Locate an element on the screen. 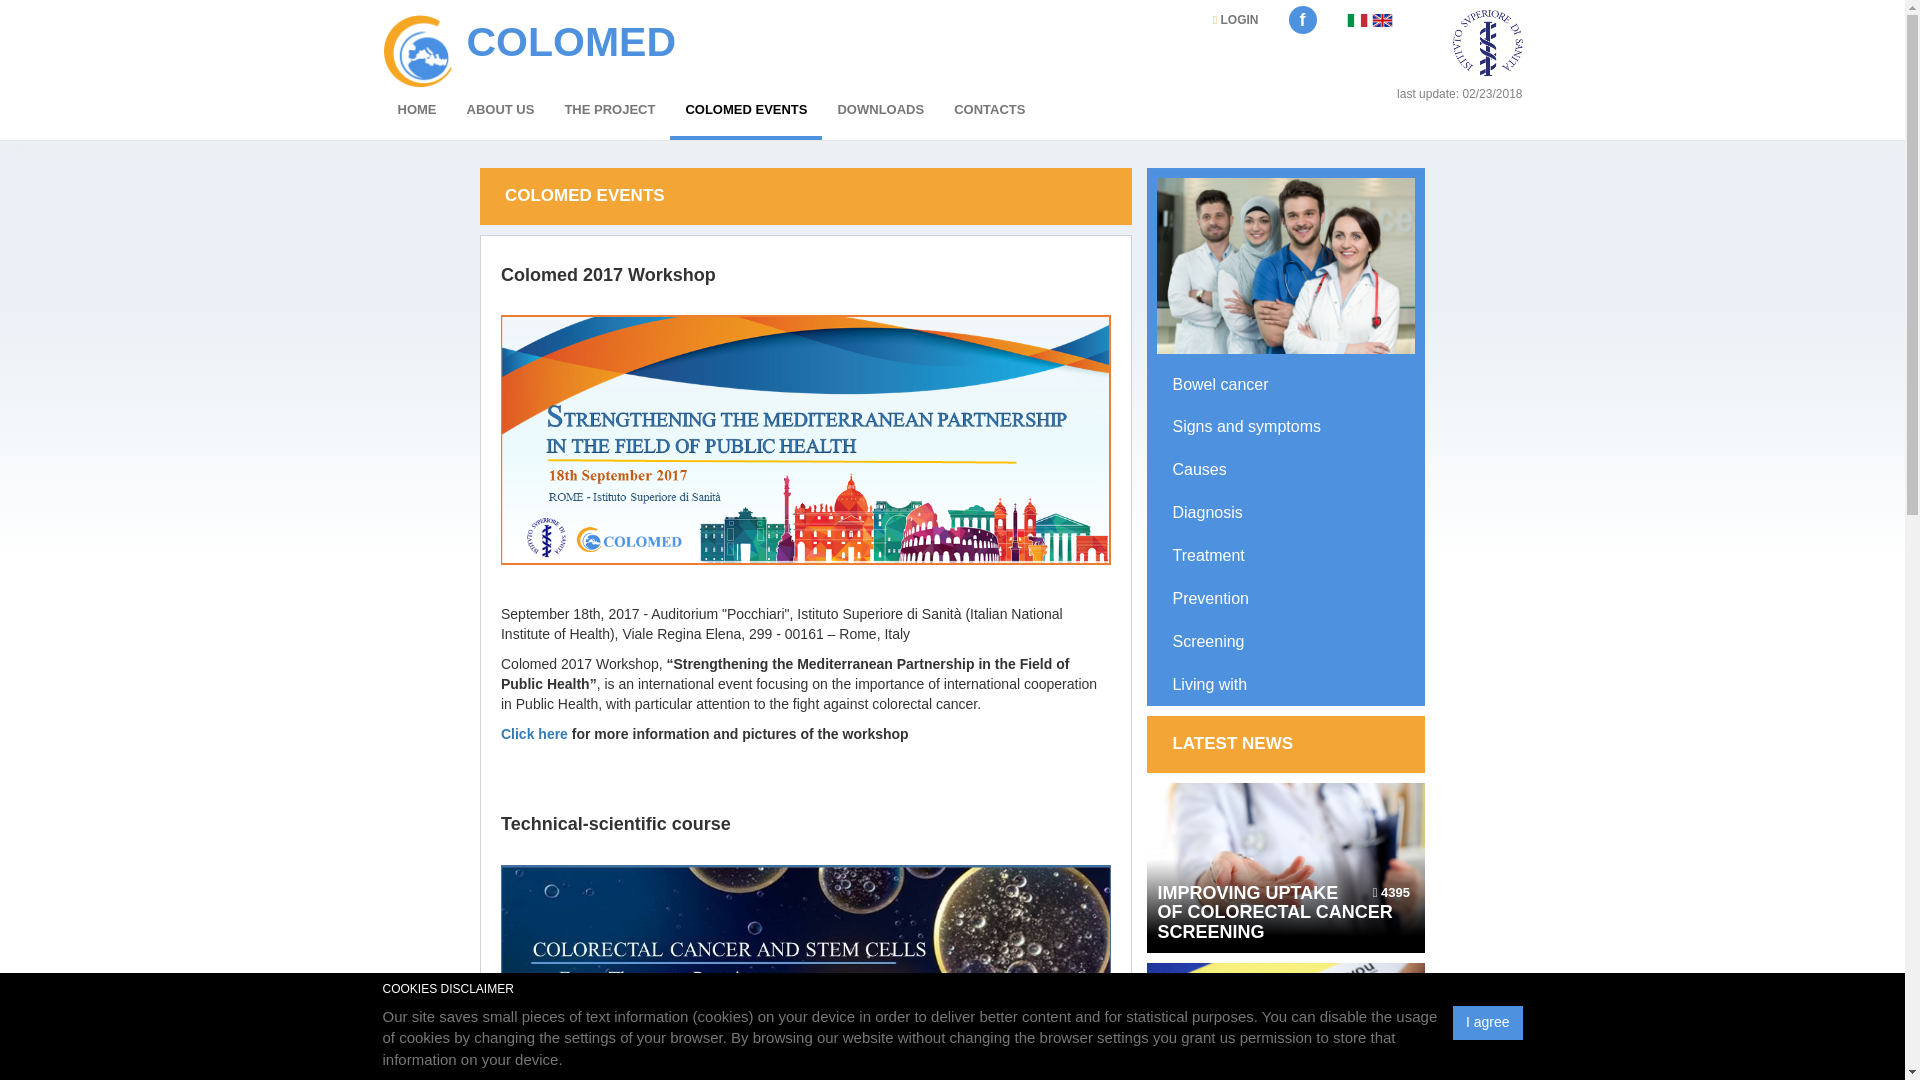 The width and height of the screenshot is (1920, 1080). Living with is located at coordinates (1208, 684).